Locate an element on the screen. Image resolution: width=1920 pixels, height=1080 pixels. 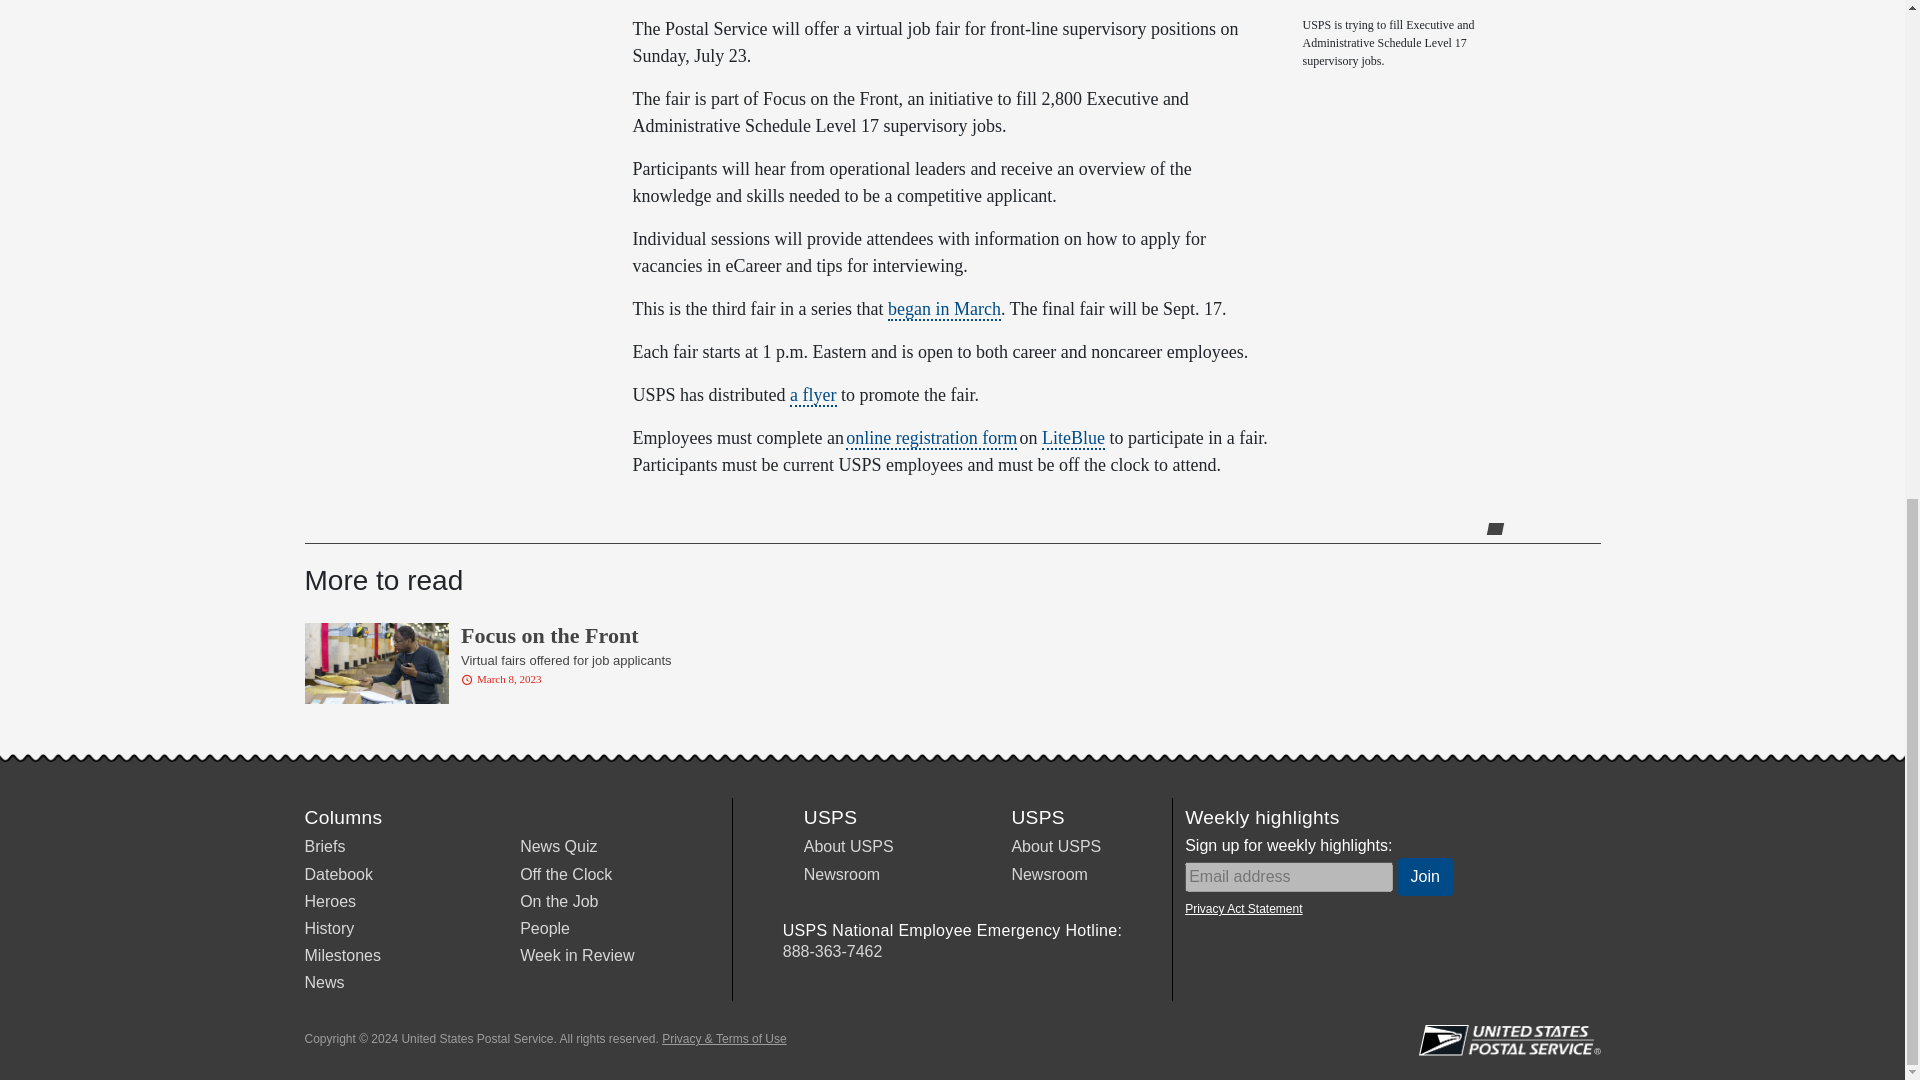
Milestones is located at coordinates (342, 956).